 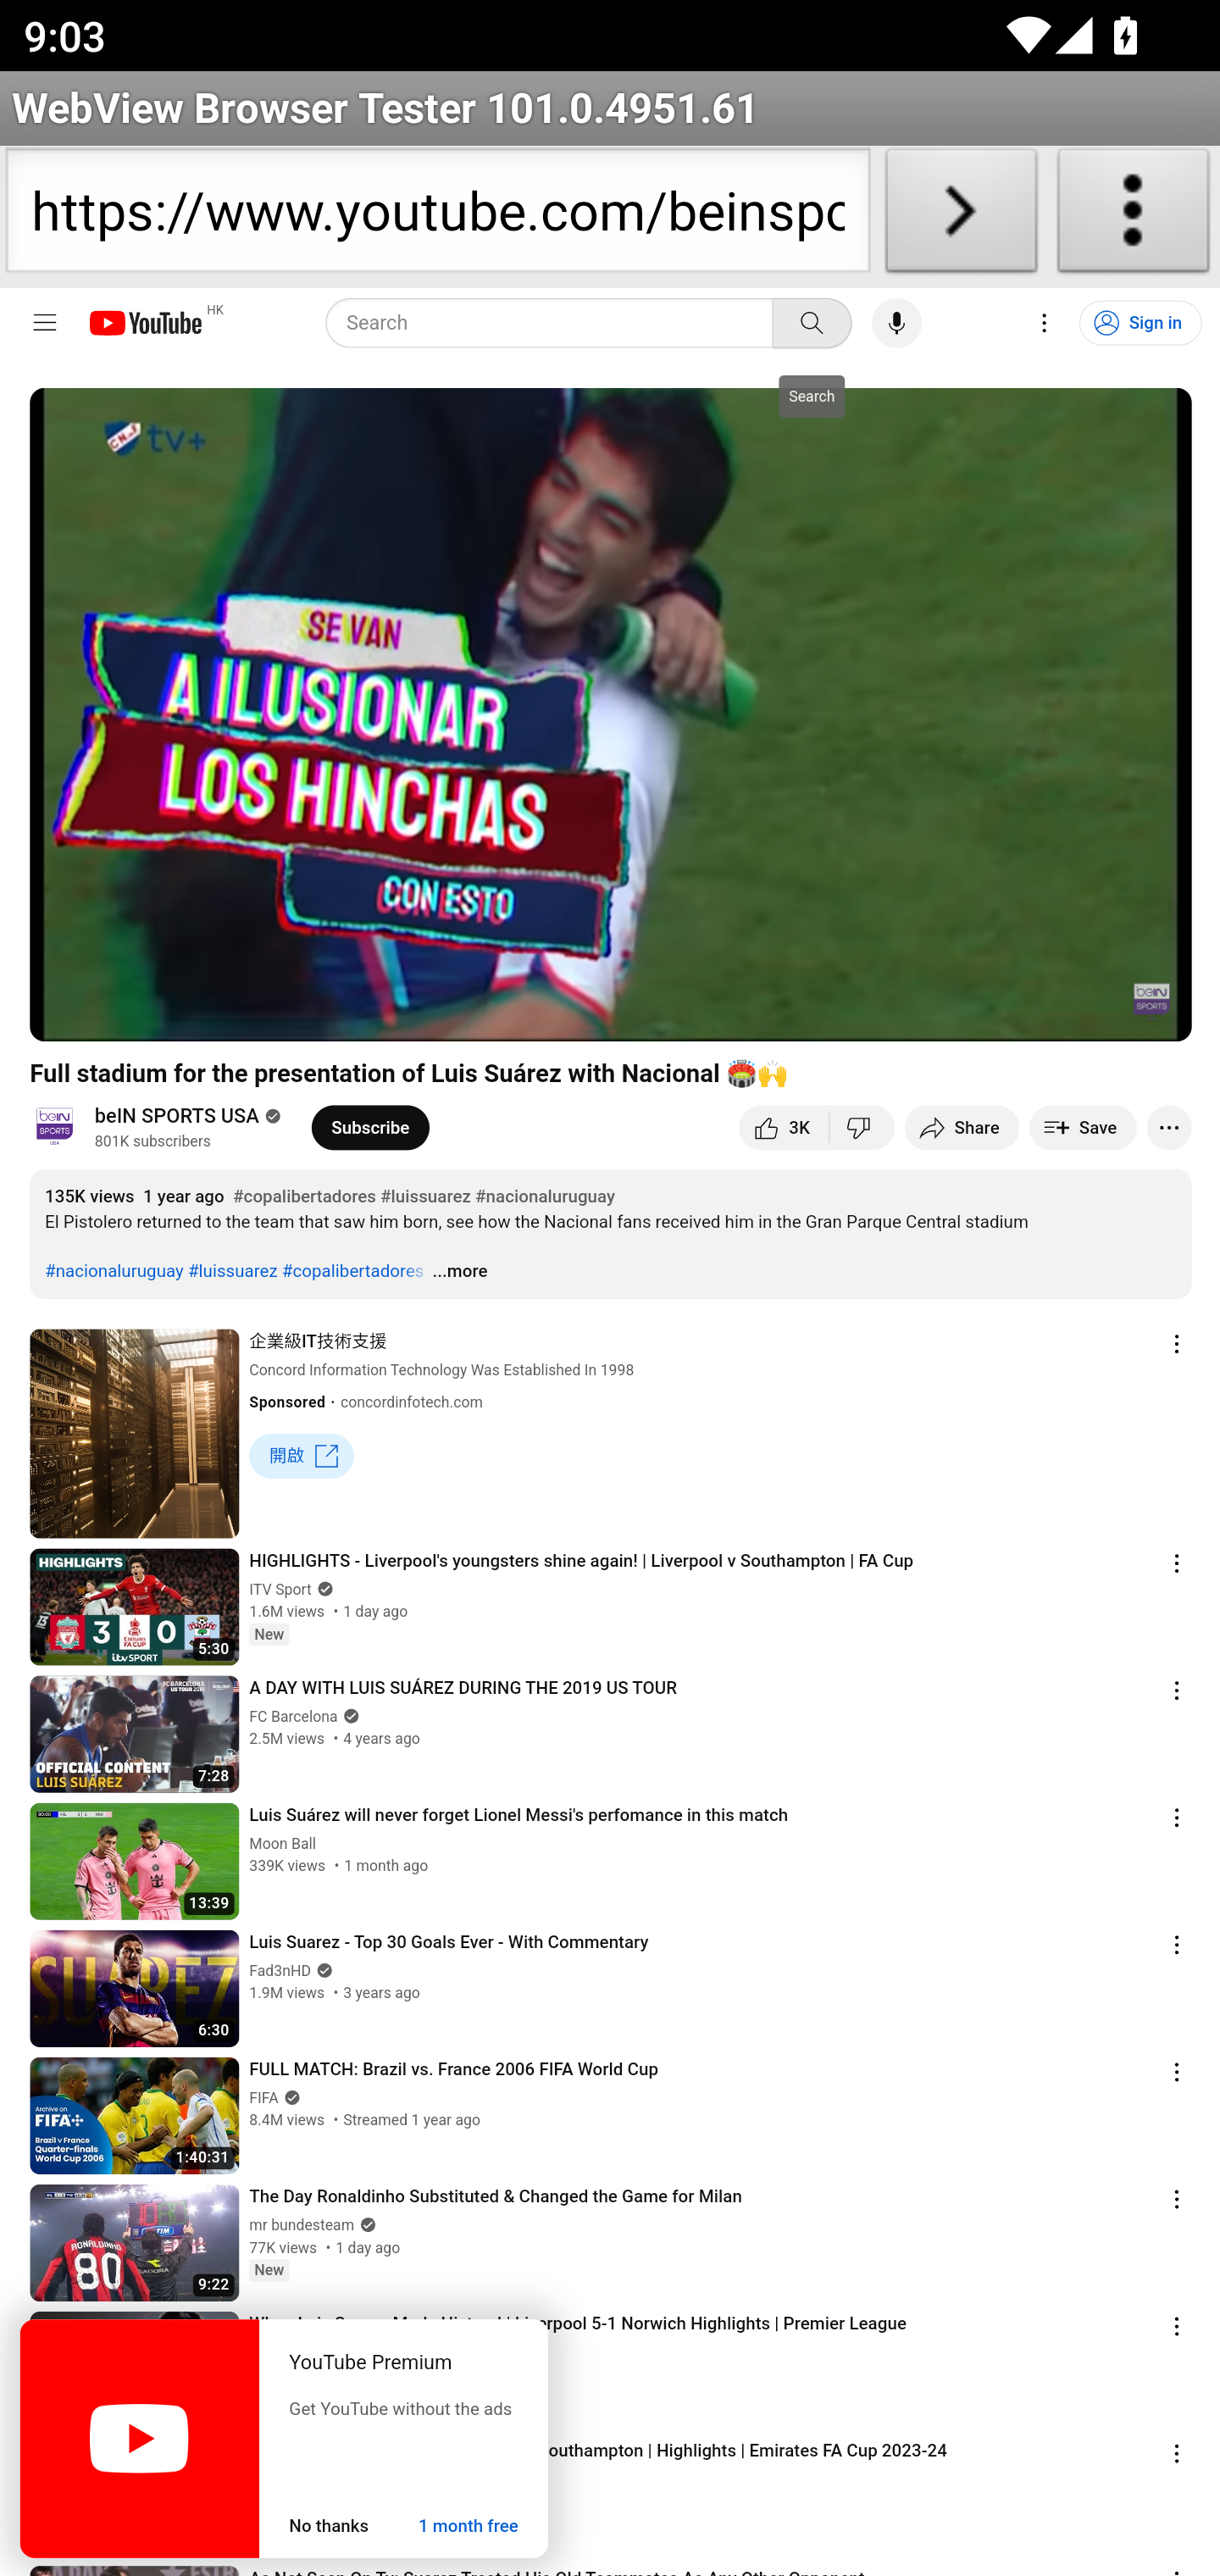 What do you see at coordinates (293, 1717) in the screenshot?
I see `FC Barcelona` at bounding box center [293, 1717].